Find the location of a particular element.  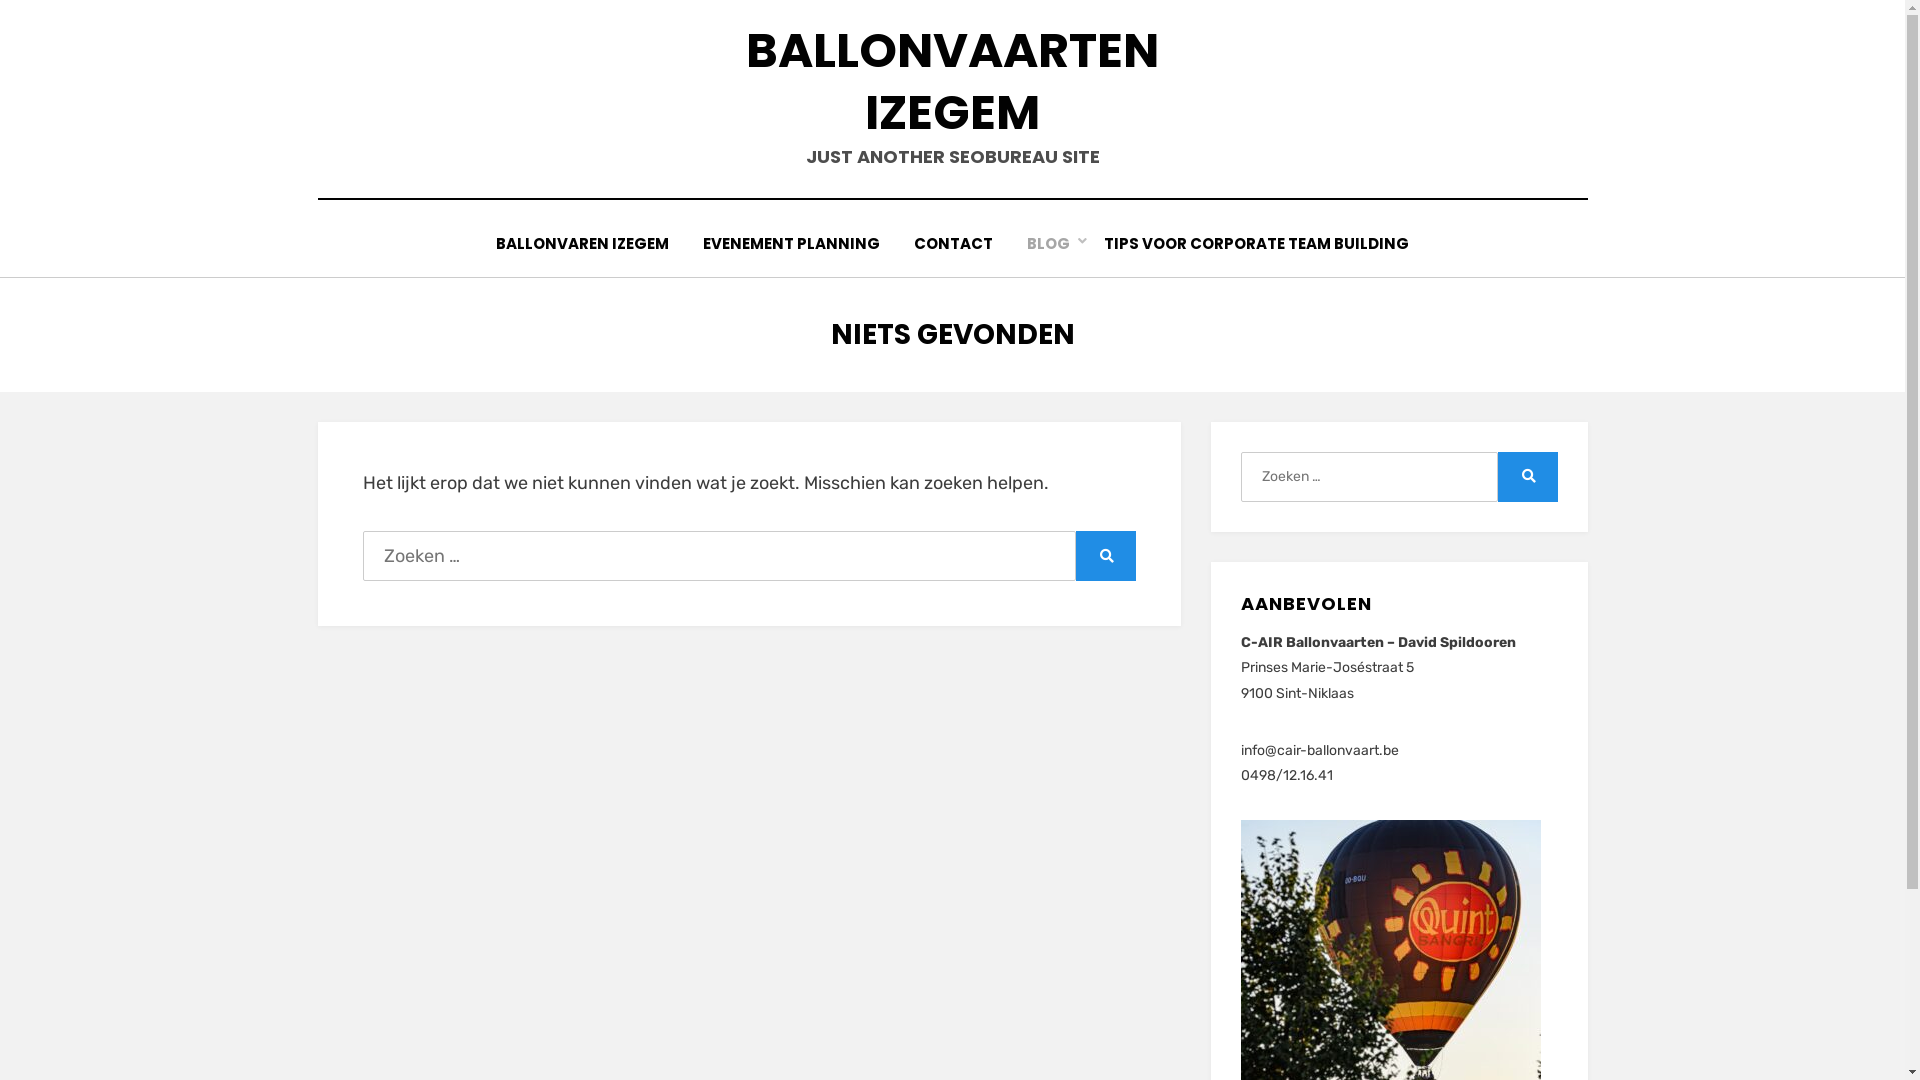

info@cair-ballonvaart.be is located at coordinates (1320, 750).